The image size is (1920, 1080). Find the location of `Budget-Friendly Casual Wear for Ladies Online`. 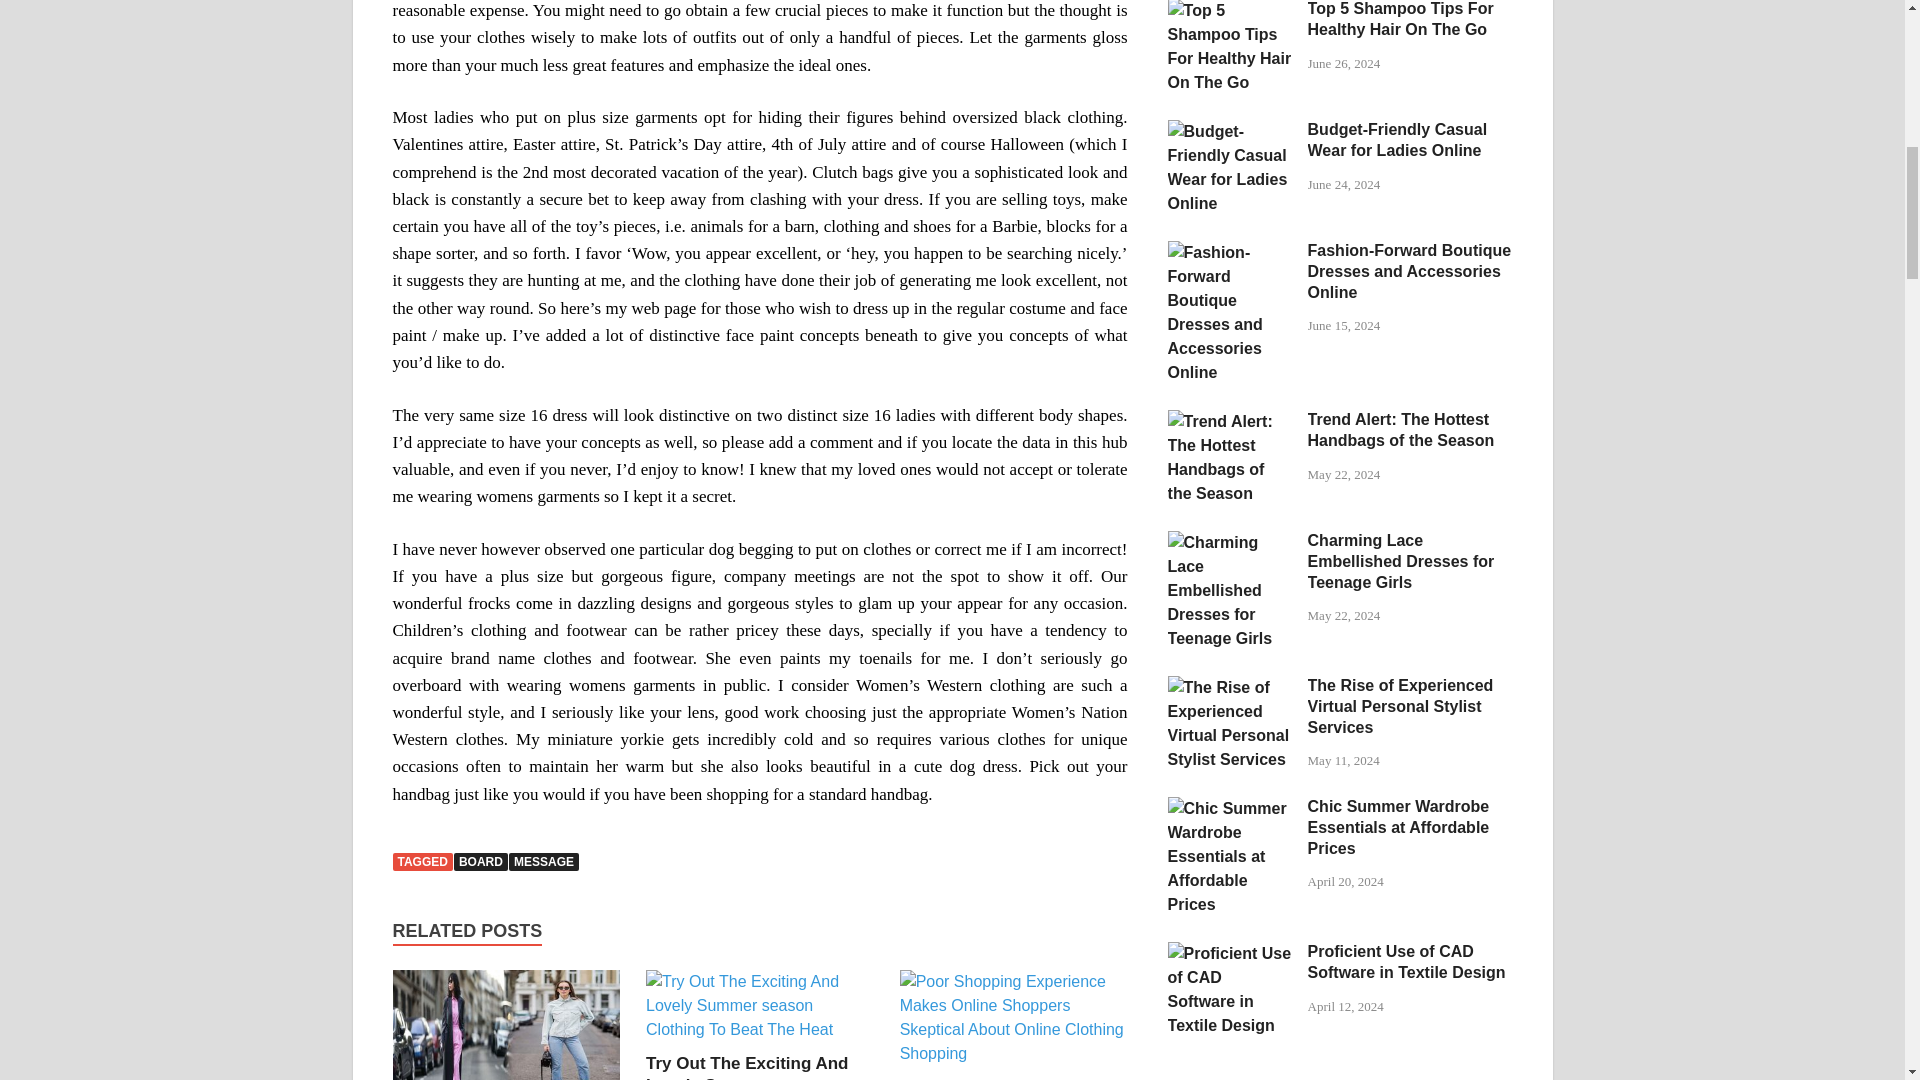

Budget-Friendly Casual Wear for Ladies Online is located at coordinates (1230, 132).